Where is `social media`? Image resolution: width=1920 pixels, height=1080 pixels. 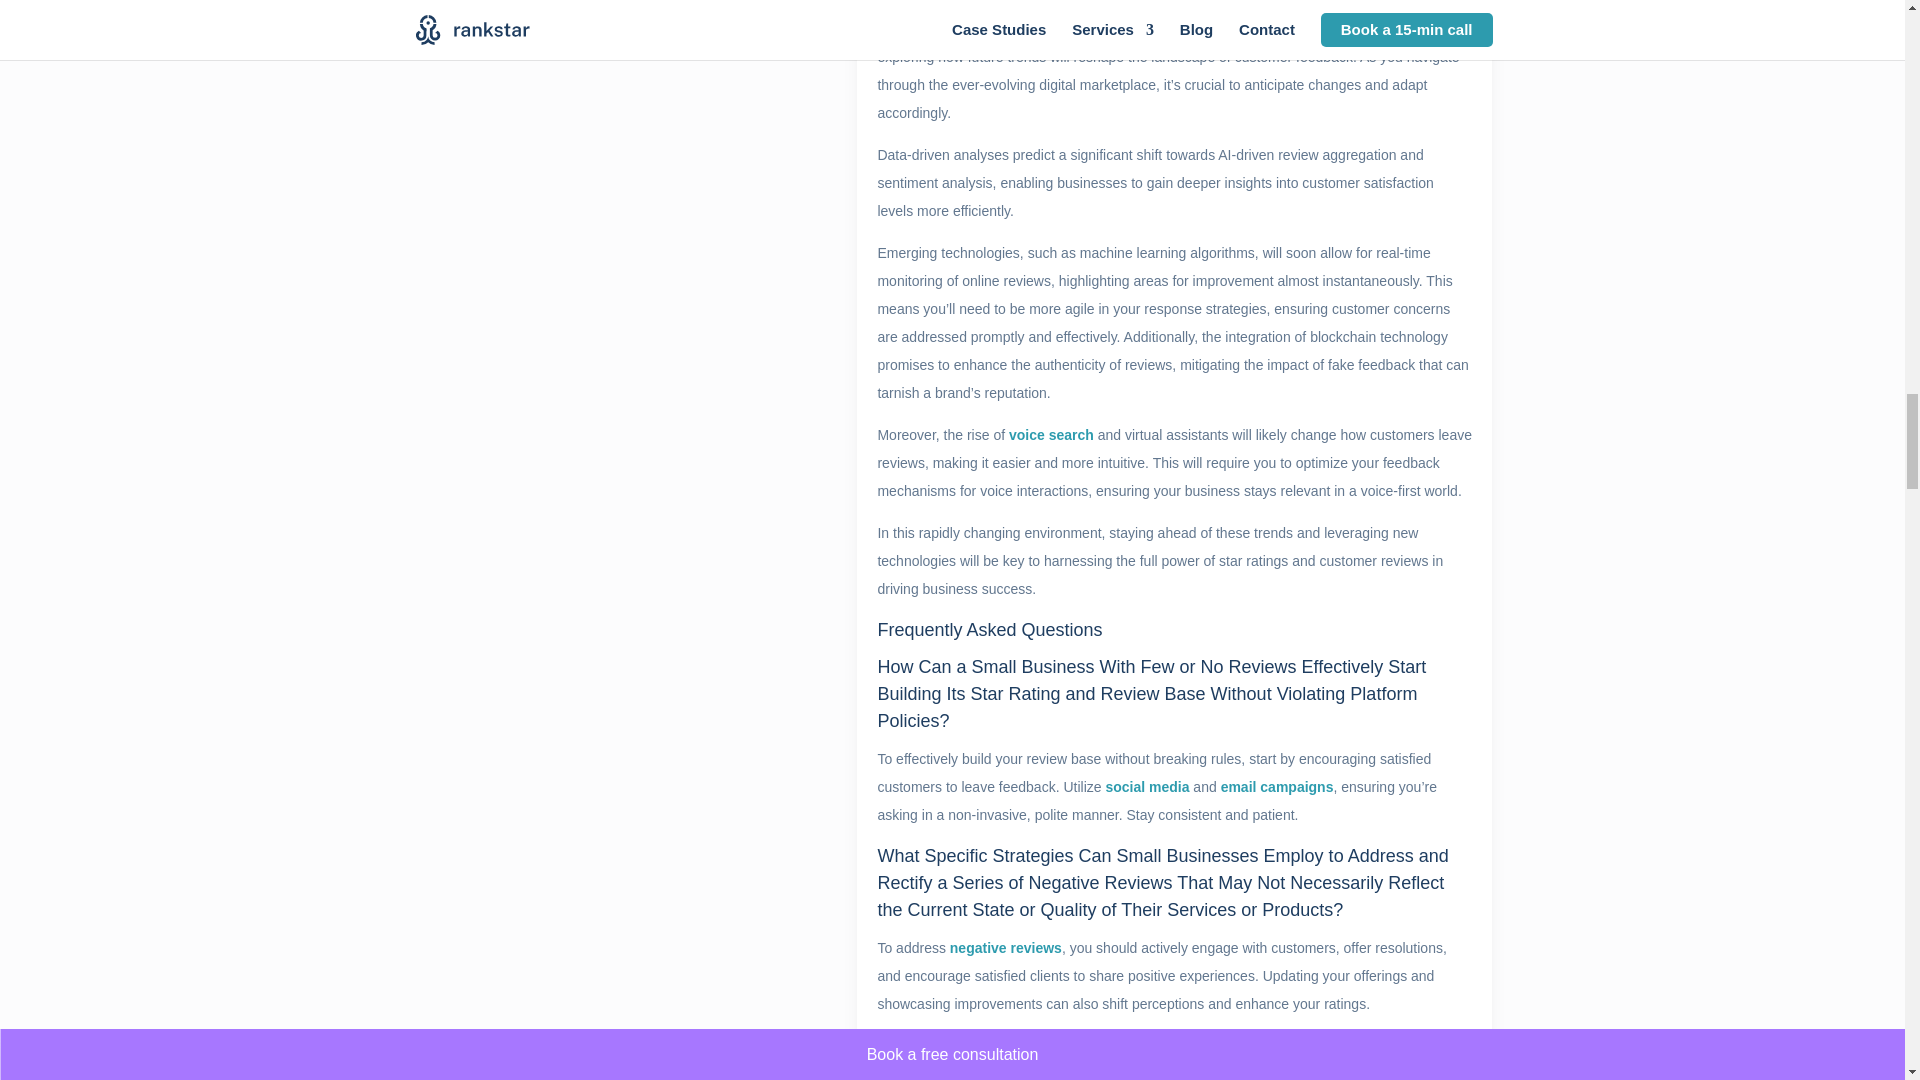
social media is located at coordinates (1146, 786).